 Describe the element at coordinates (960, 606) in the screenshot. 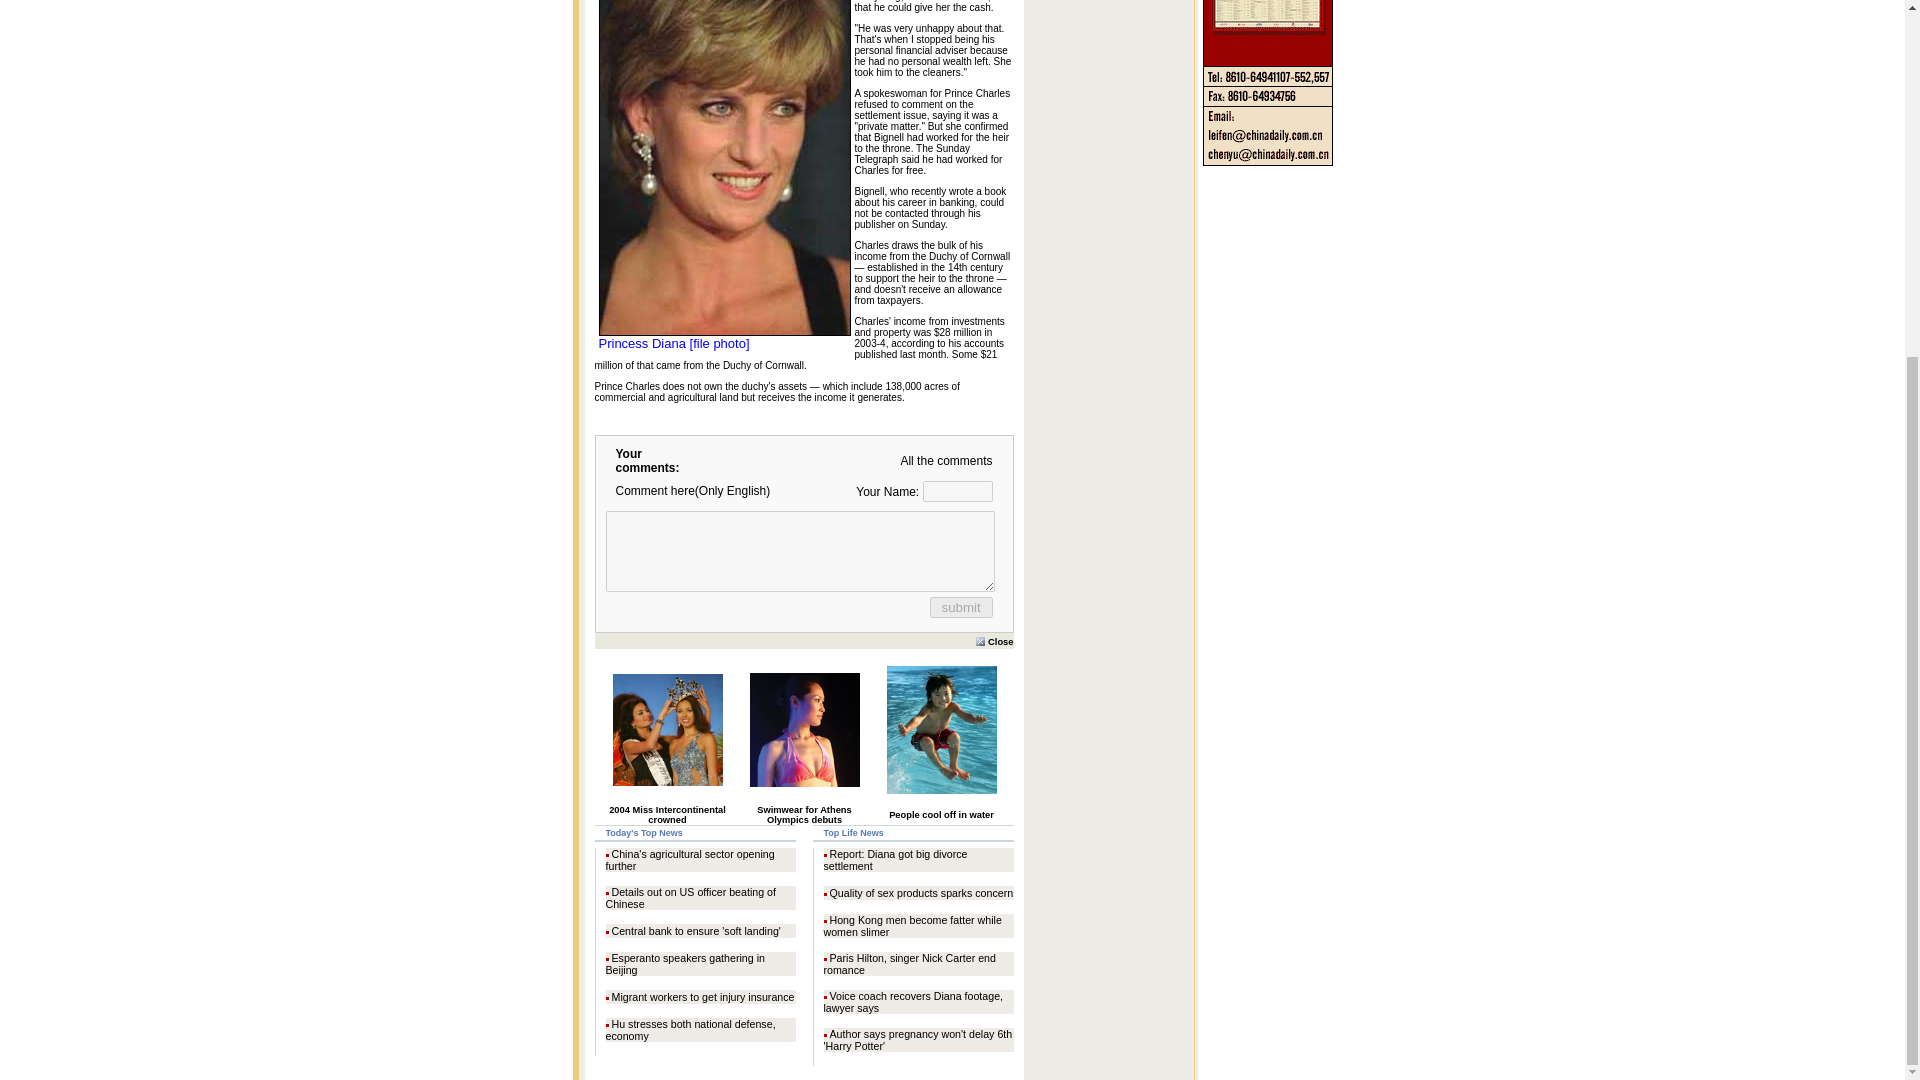

I see ` submit ` at that location.